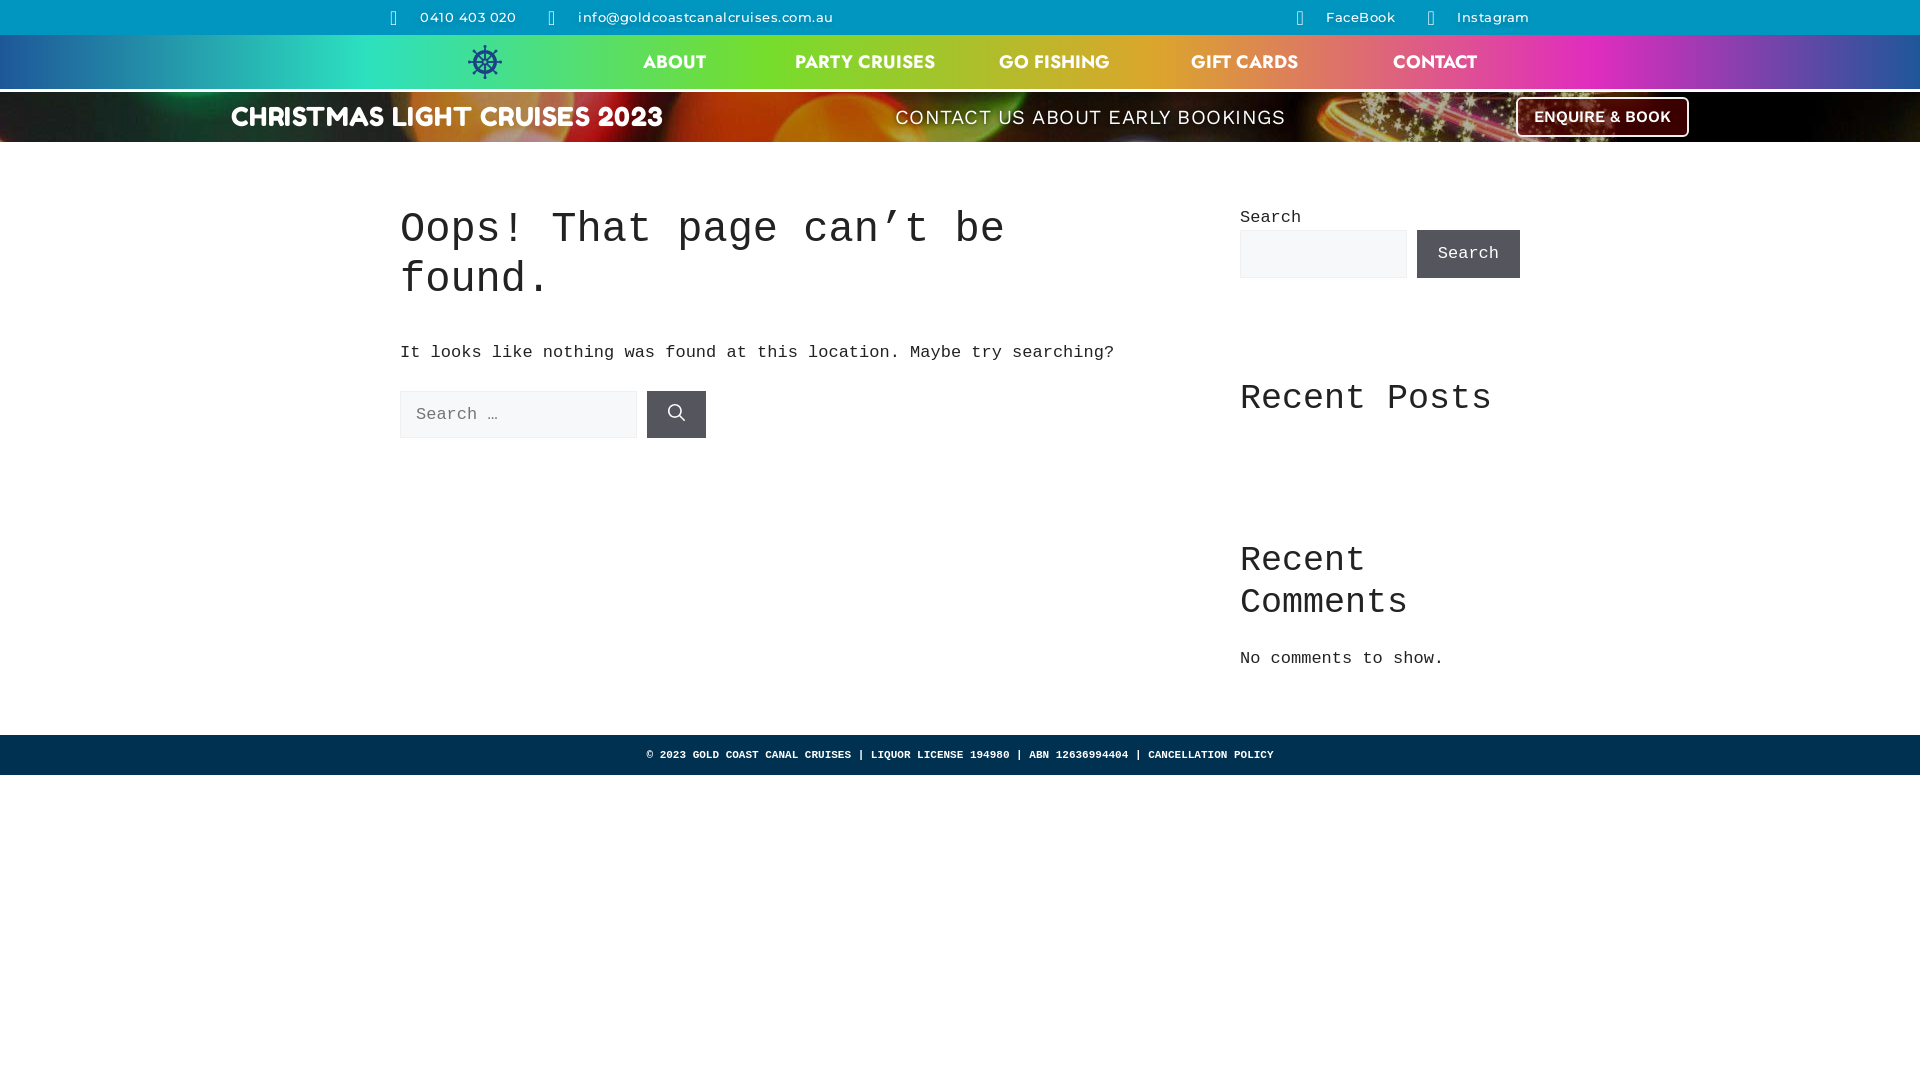 The image size is (1920, 1080). I want to click on CONTACT, so click(1435, 62).